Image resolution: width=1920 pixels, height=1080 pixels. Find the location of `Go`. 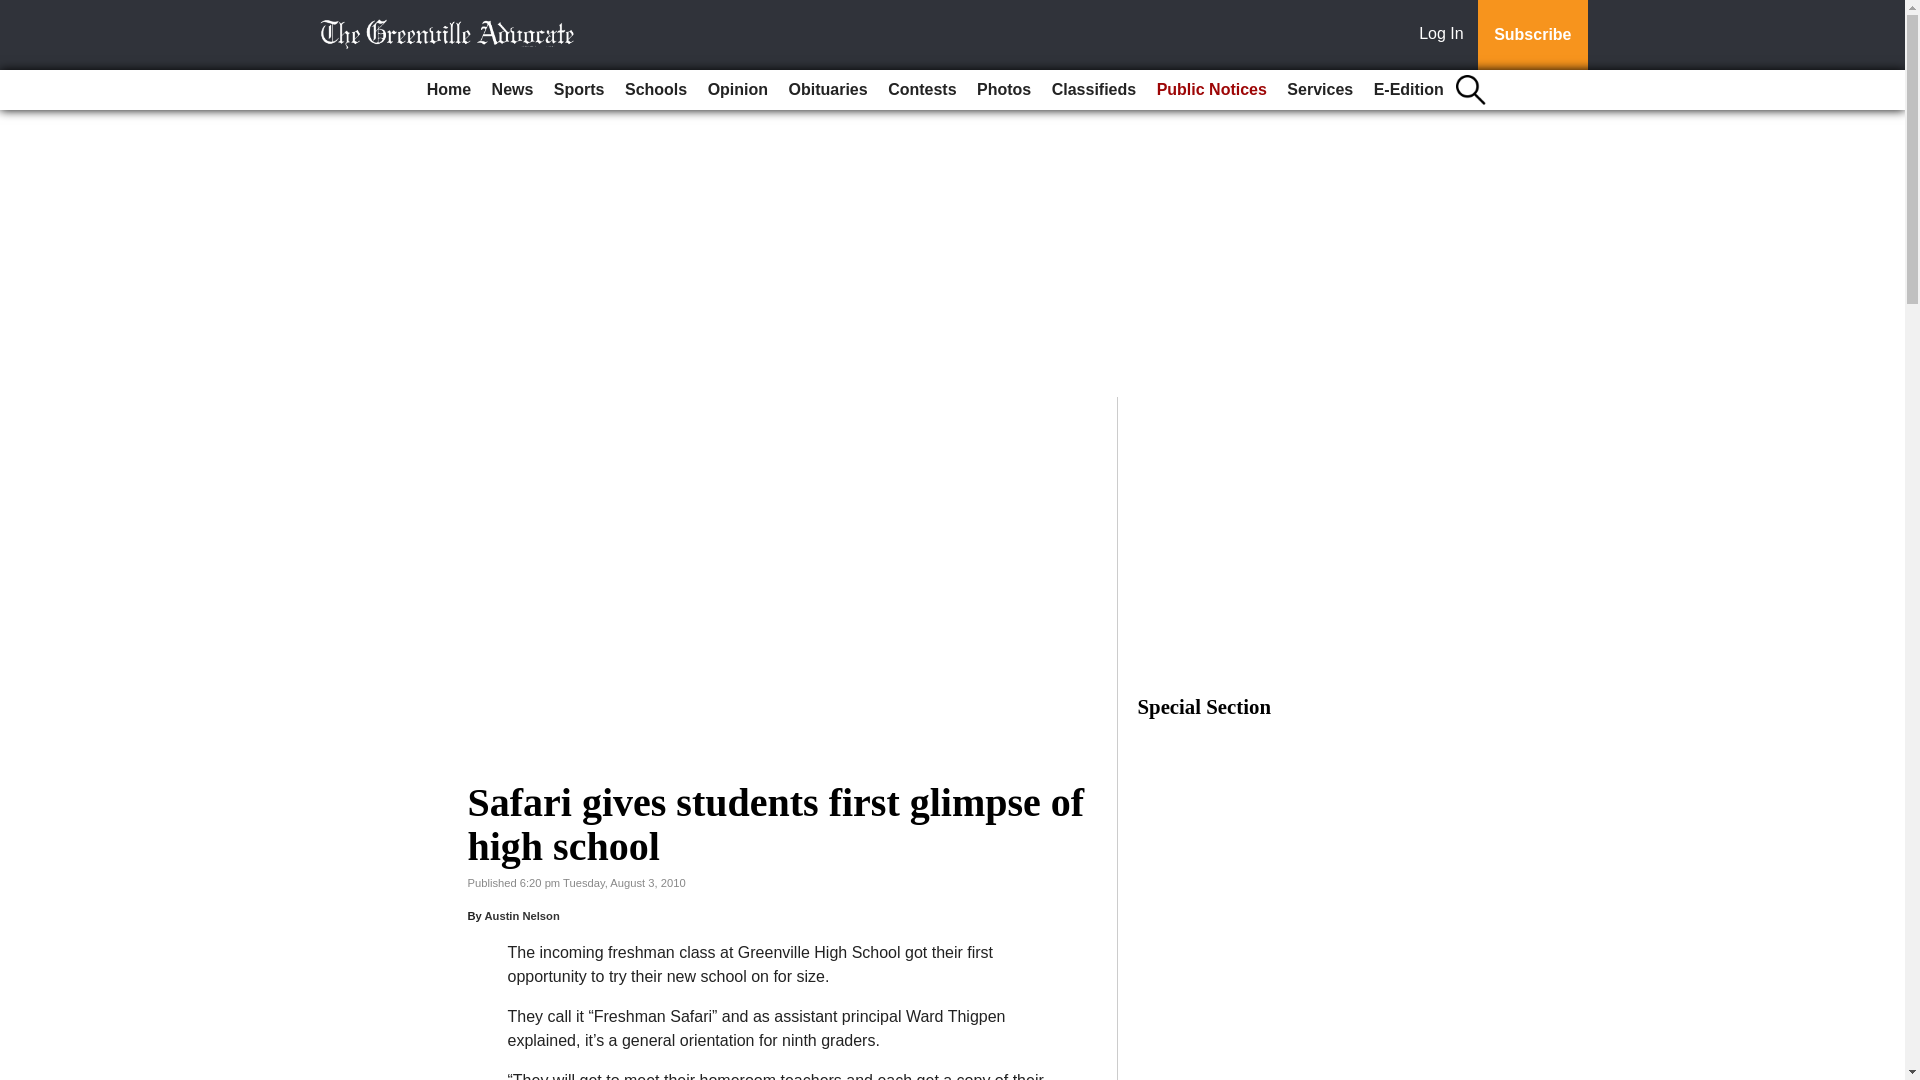

Go is located at coordinates (18, 12).